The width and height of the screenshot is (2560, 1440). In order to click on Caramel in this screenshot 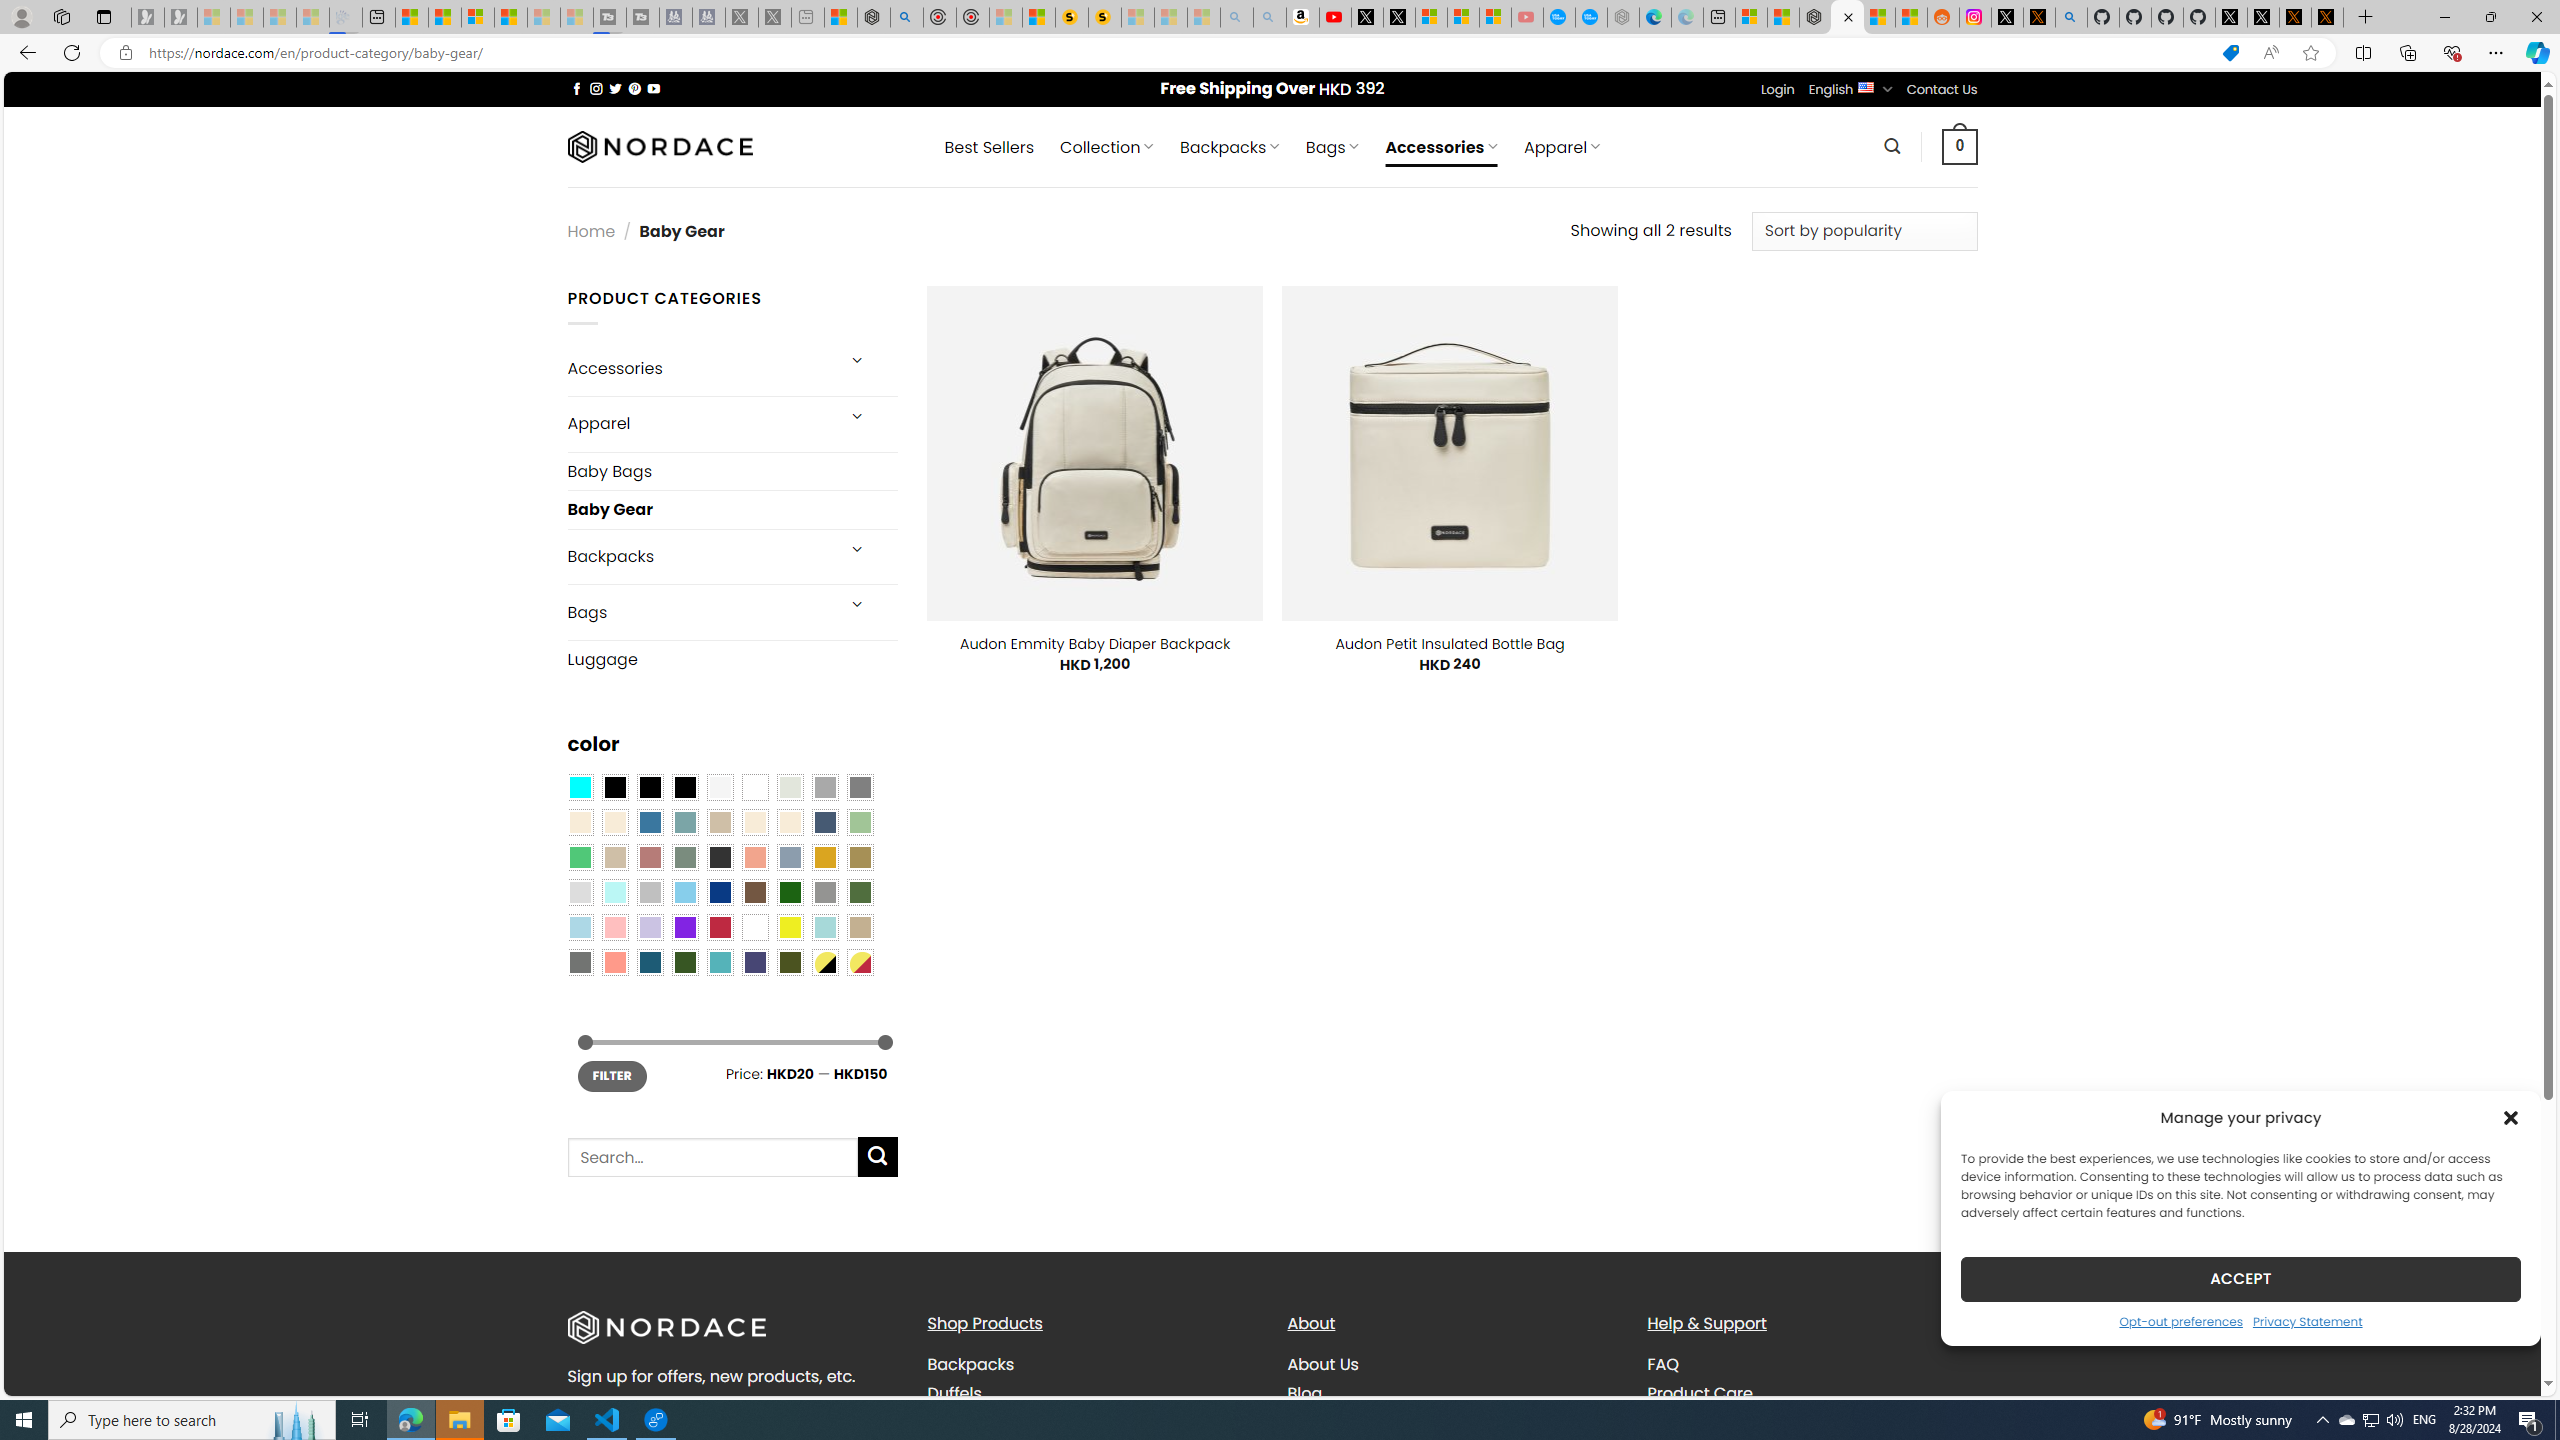, I will do `click(755, 822)`.